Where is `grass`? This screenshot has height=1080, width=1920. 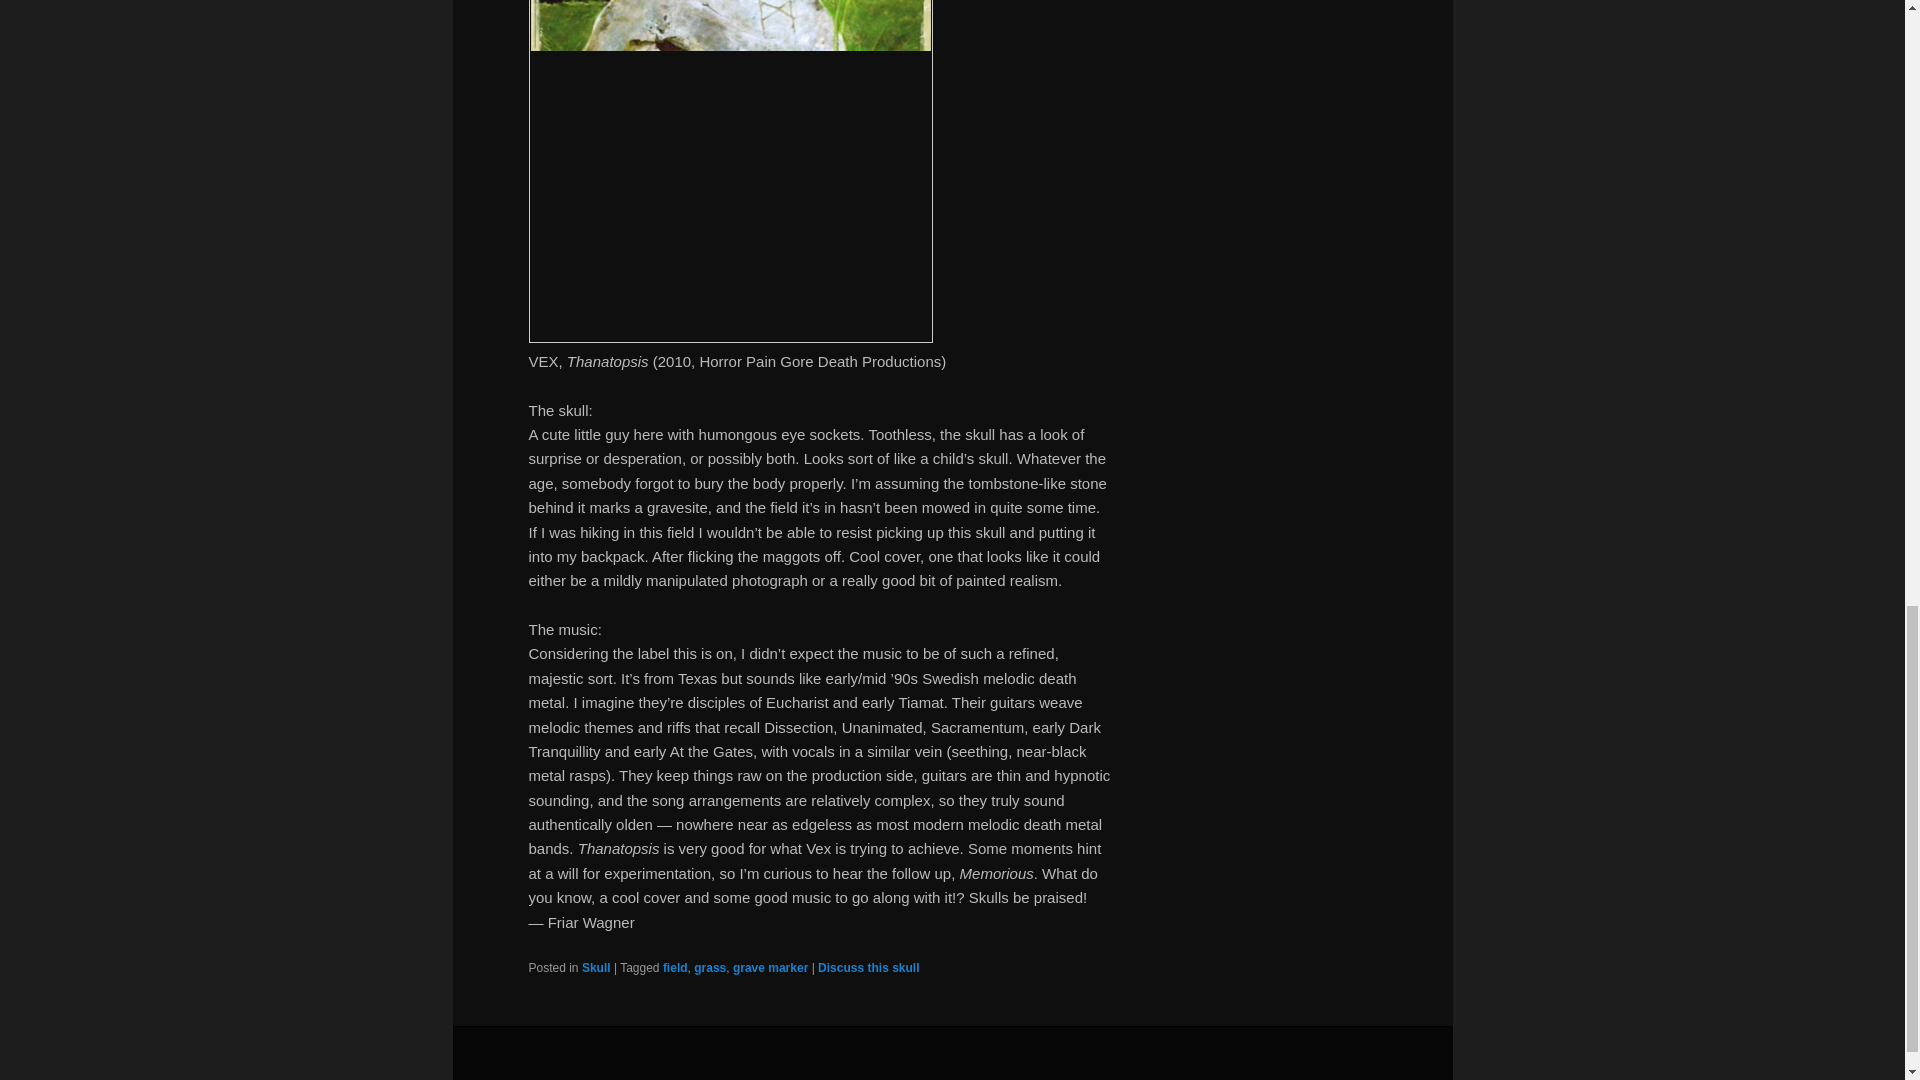 grass is located at coordinates (709, 968).